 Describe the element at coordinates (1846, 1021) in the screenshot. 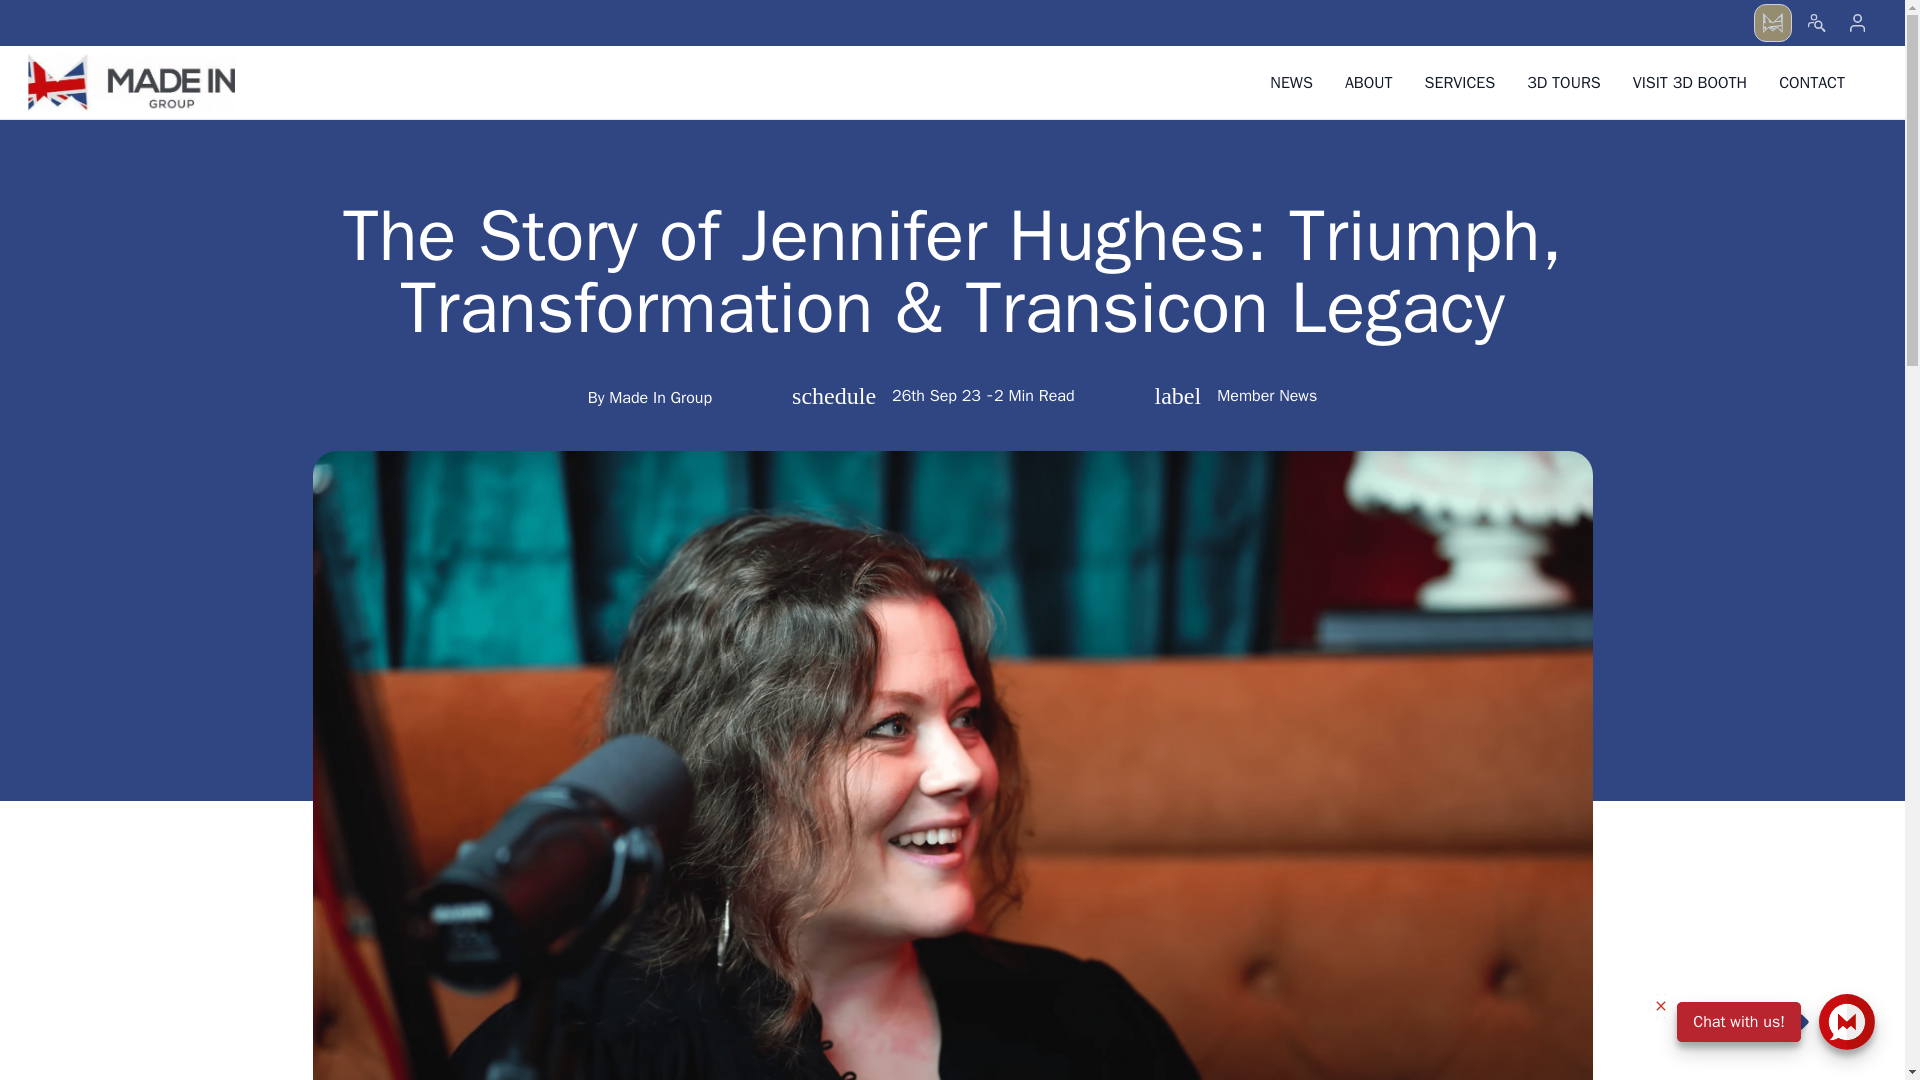

I see `Join Chat` at that location.